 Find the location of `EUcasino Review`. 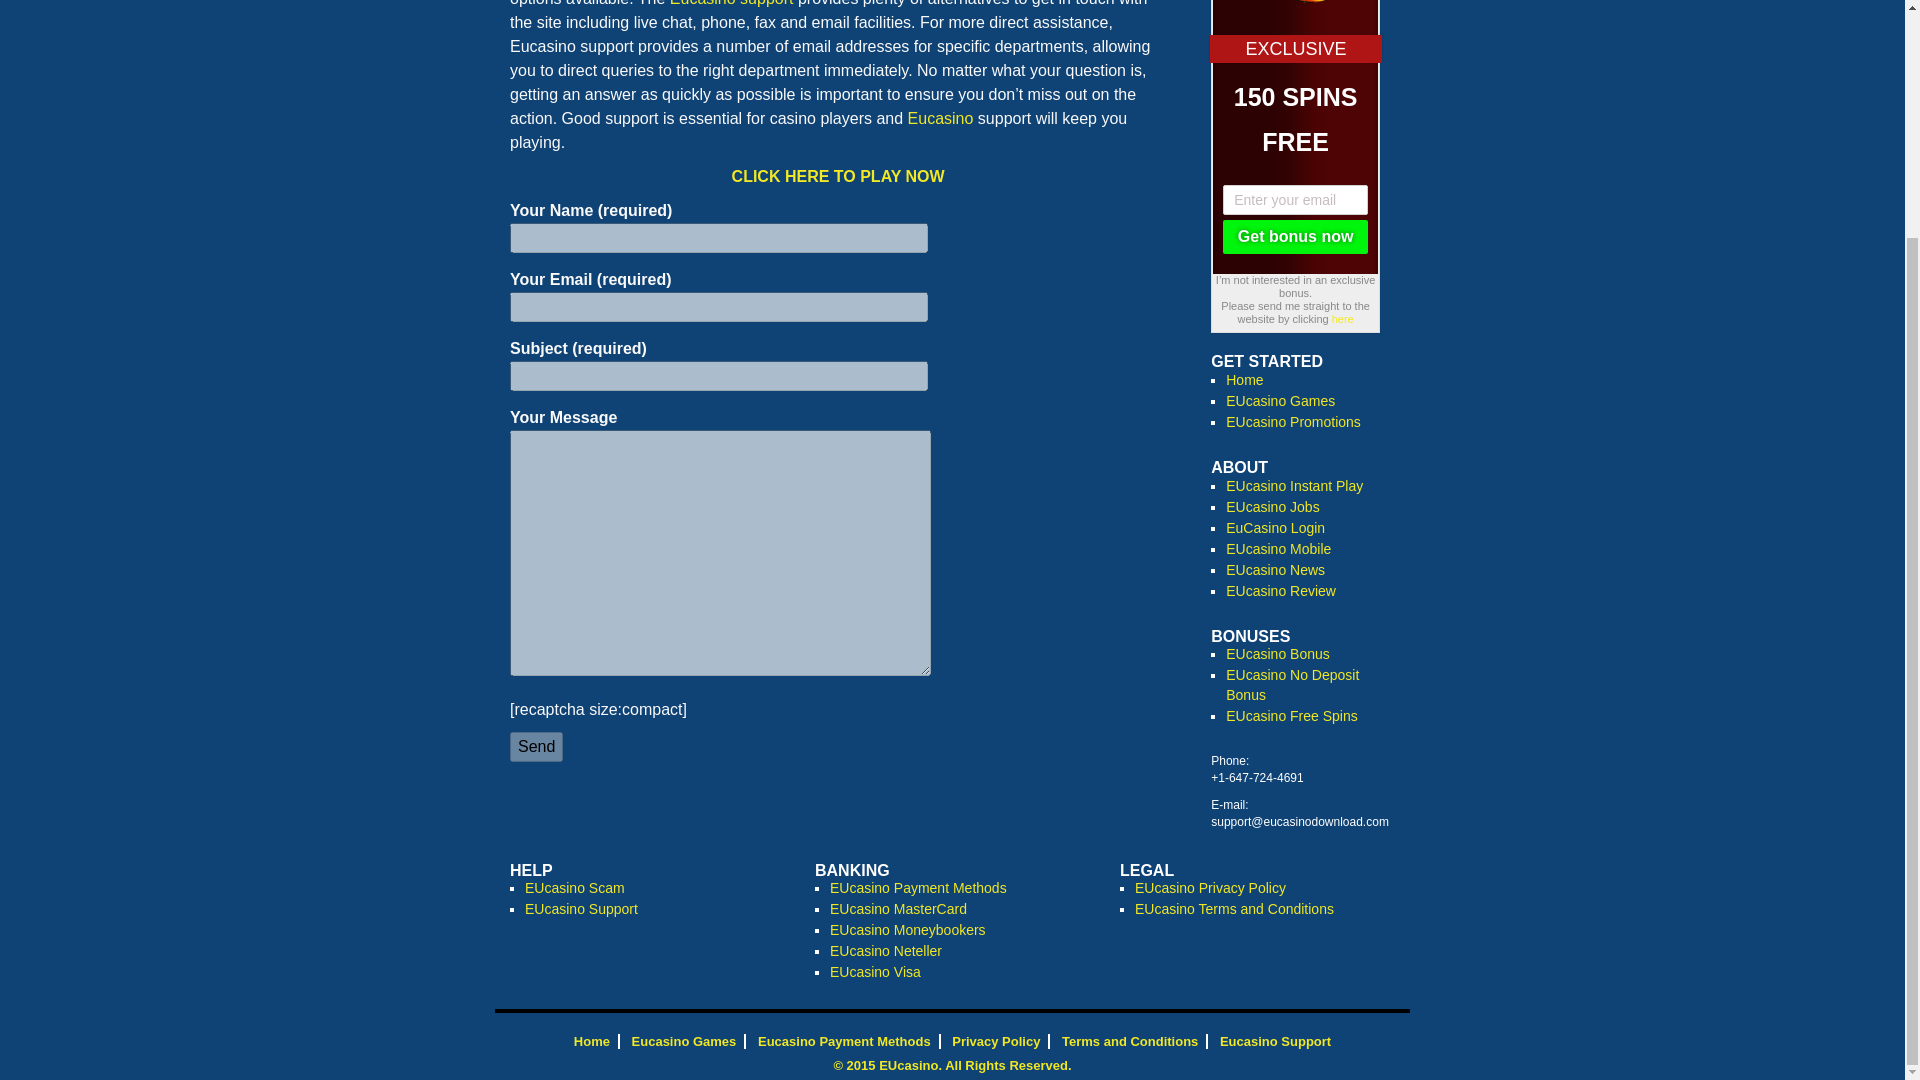

EUcasino Review is located at coordinates (1281, 591).